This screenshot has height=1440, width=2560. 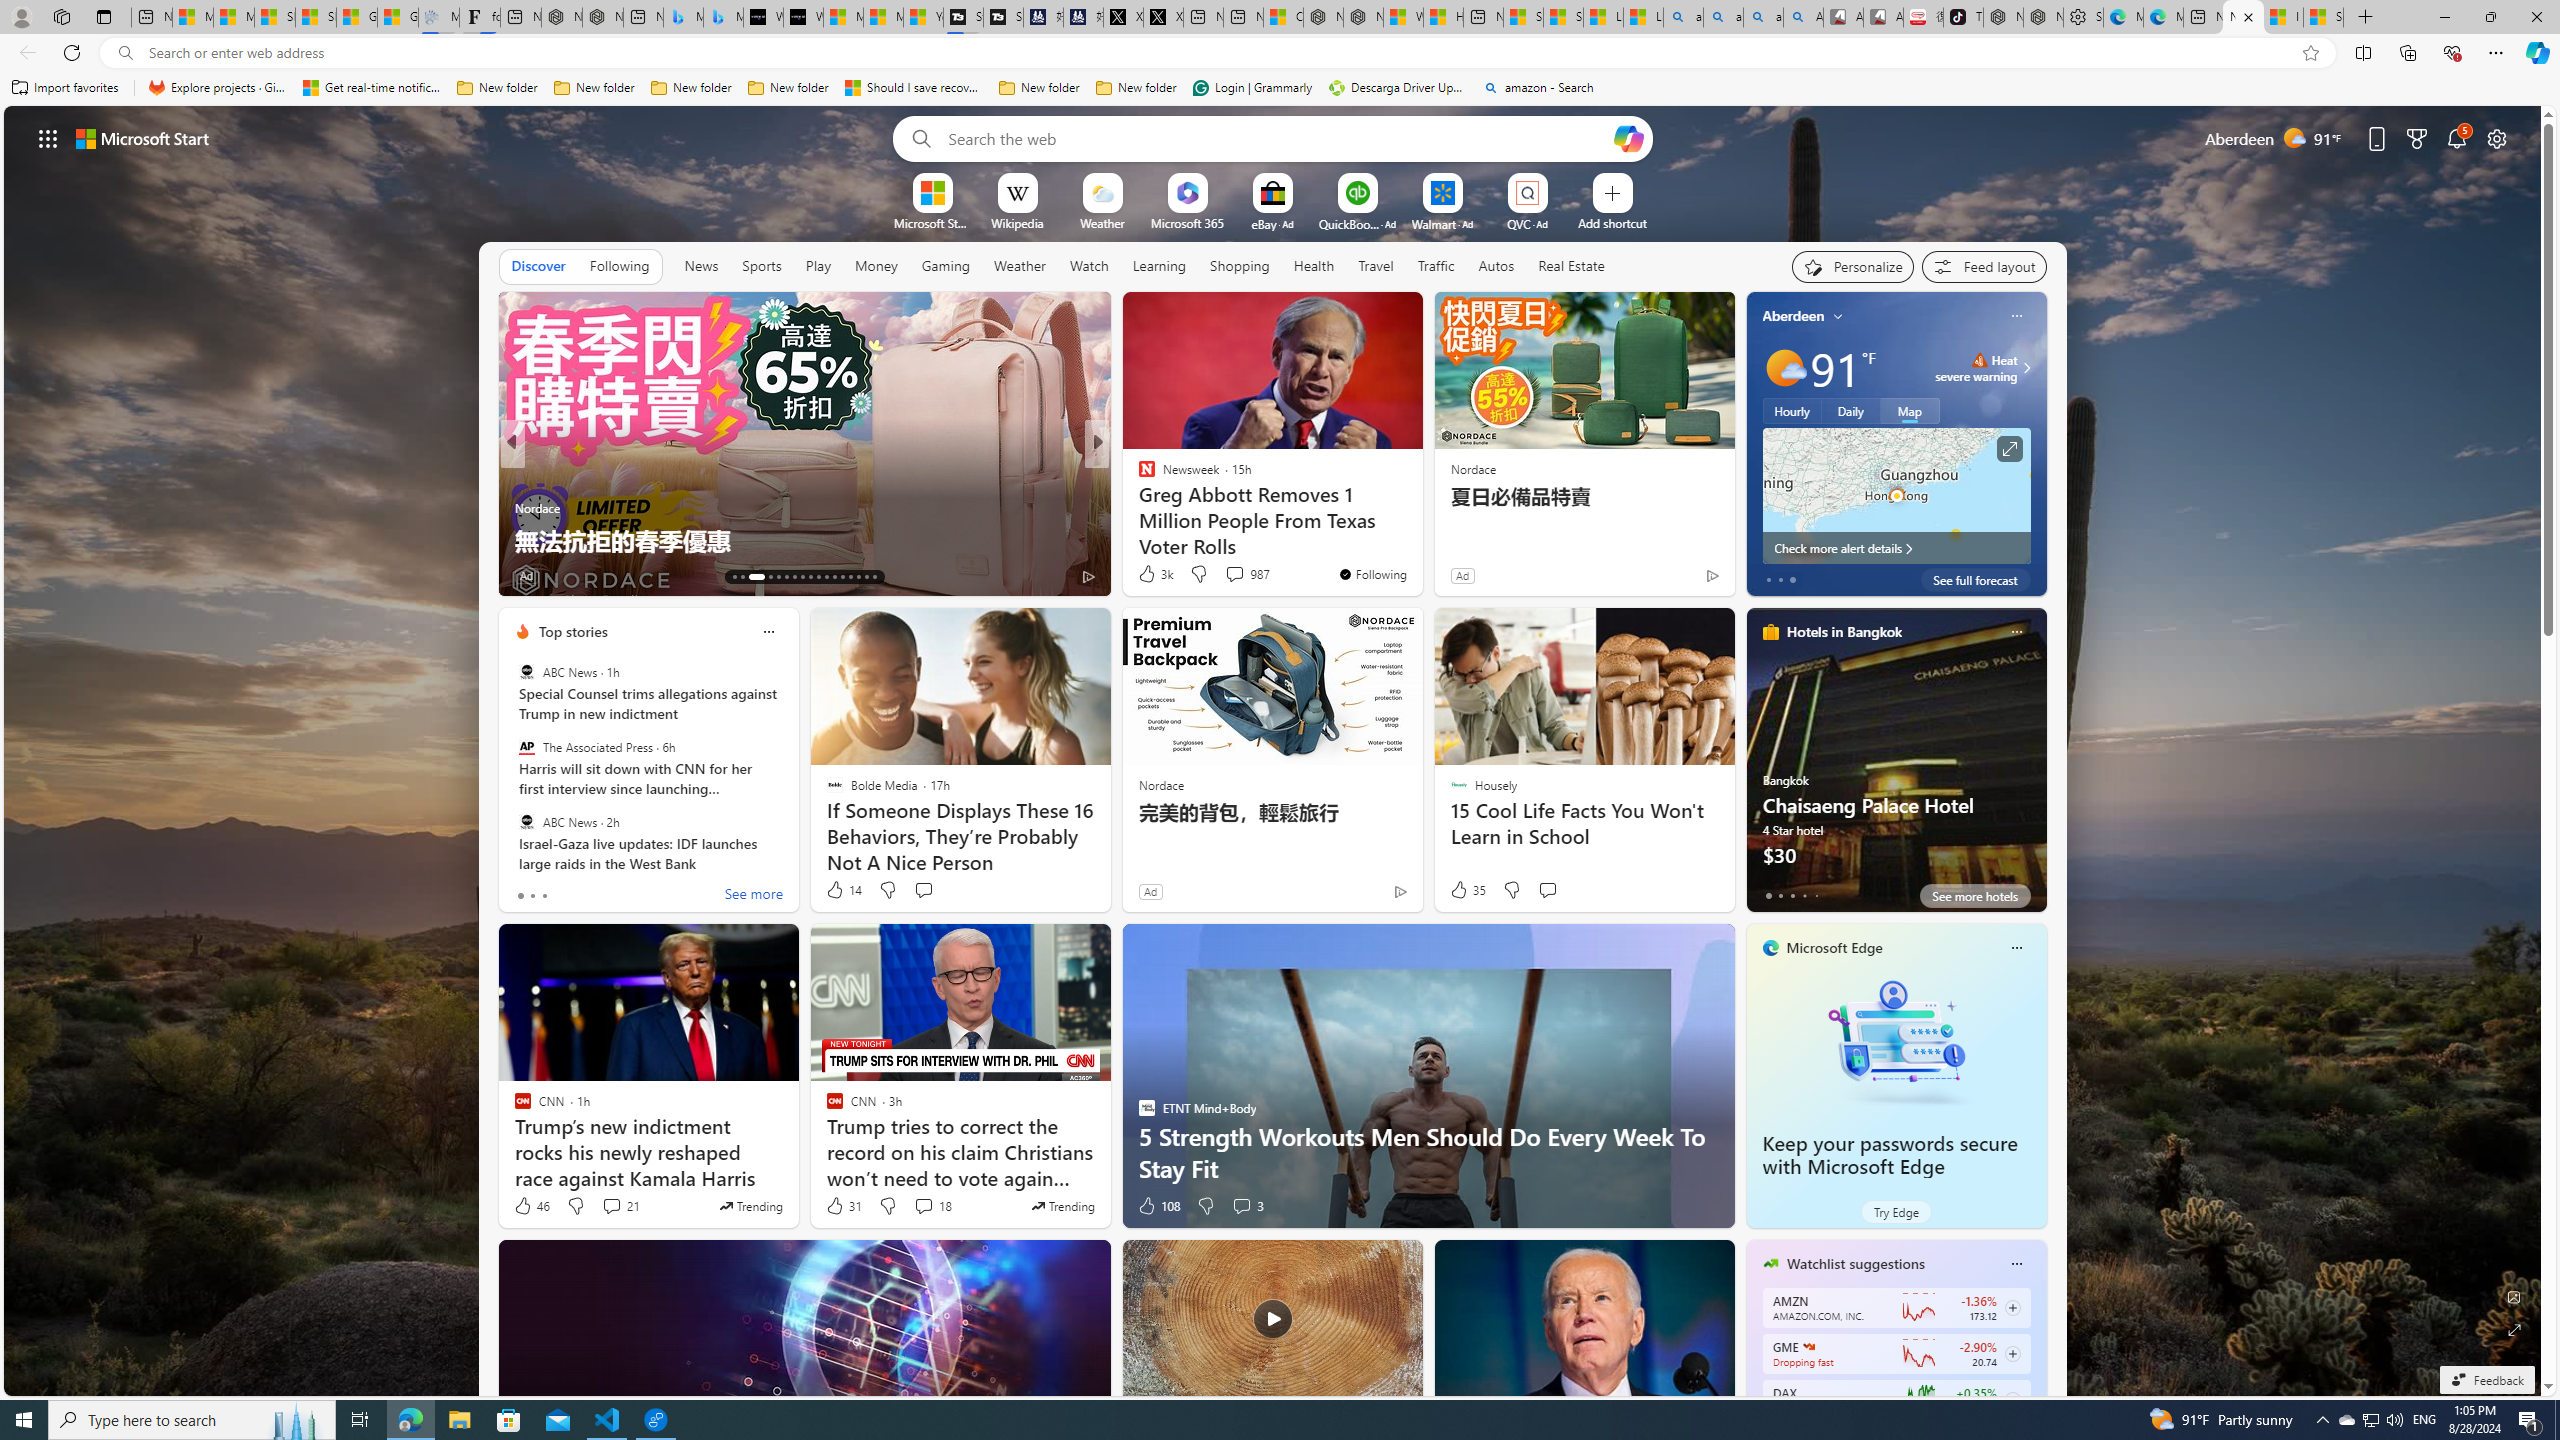 I want to click on CBS News (Video), so click(x=1137, y=476).